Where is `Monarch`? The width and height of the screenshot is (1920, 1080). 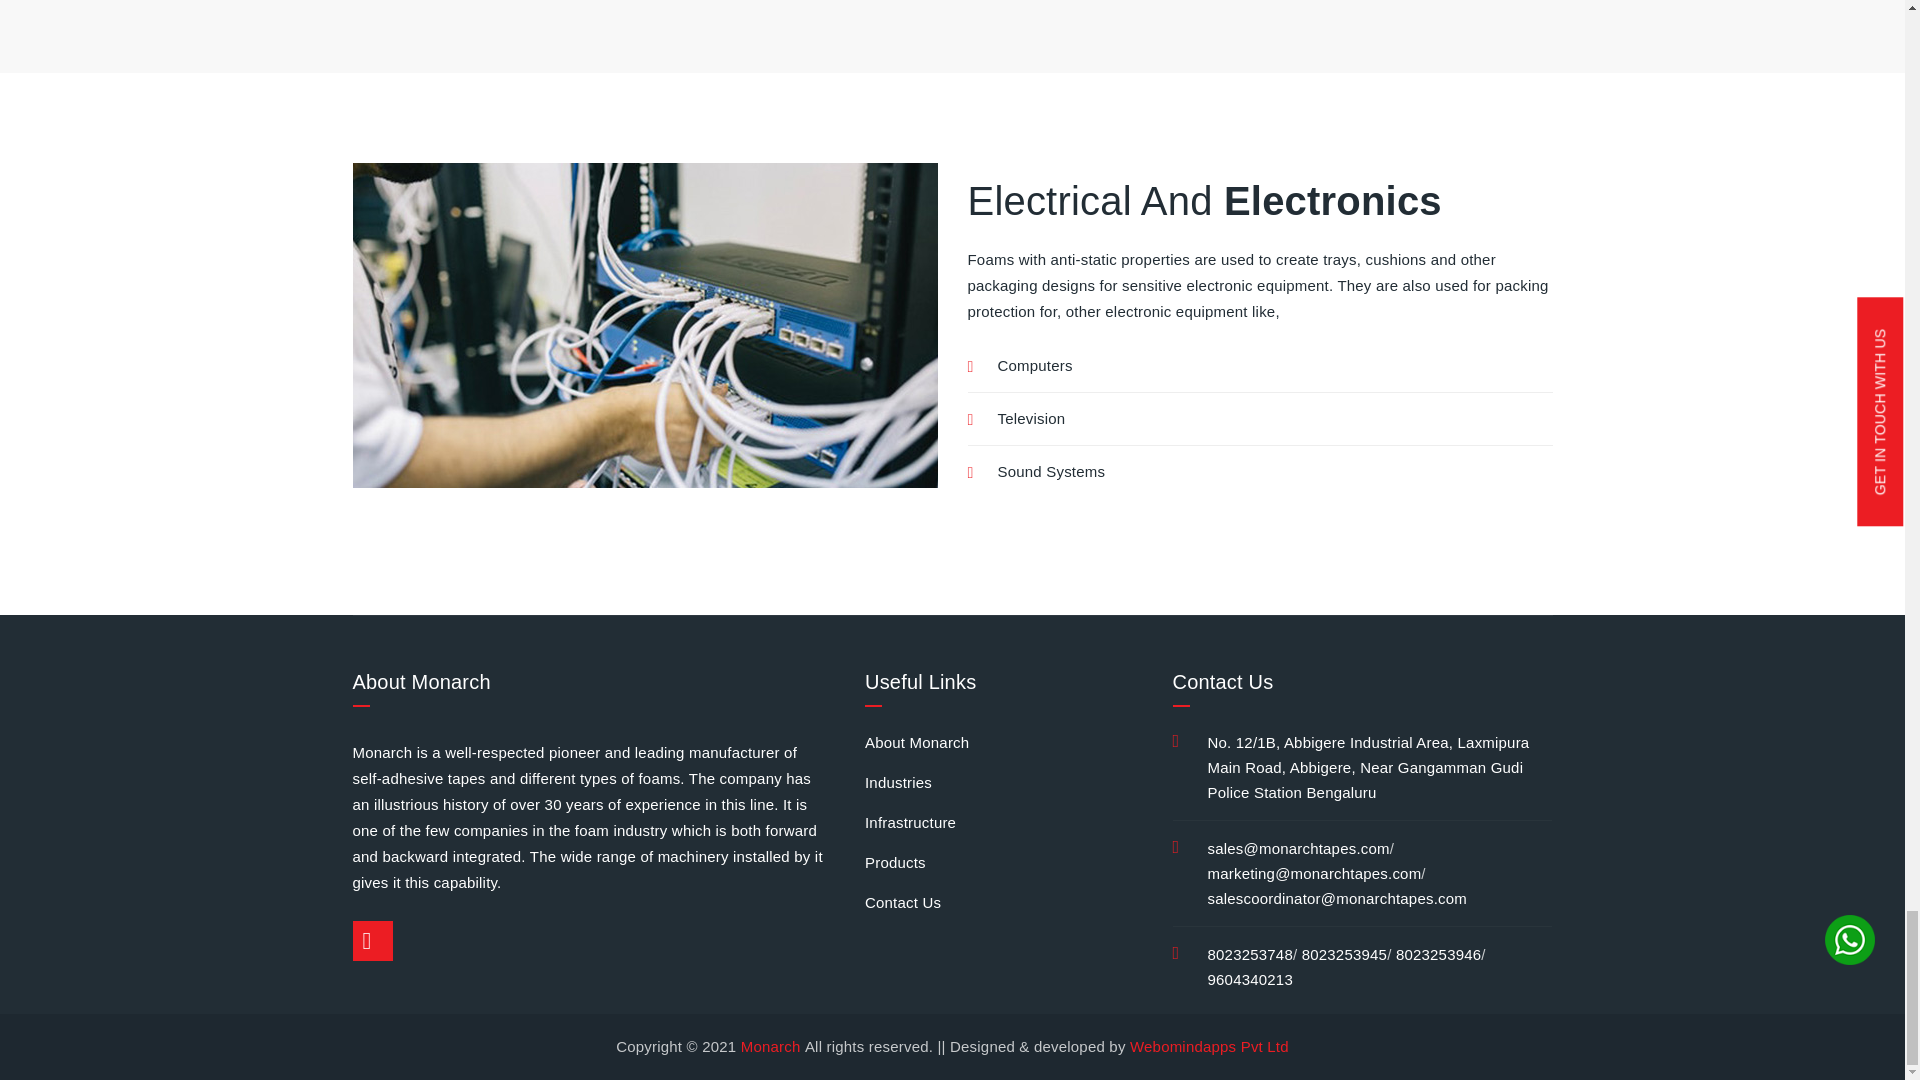
Monarch is located at coordinates (772, 1046).